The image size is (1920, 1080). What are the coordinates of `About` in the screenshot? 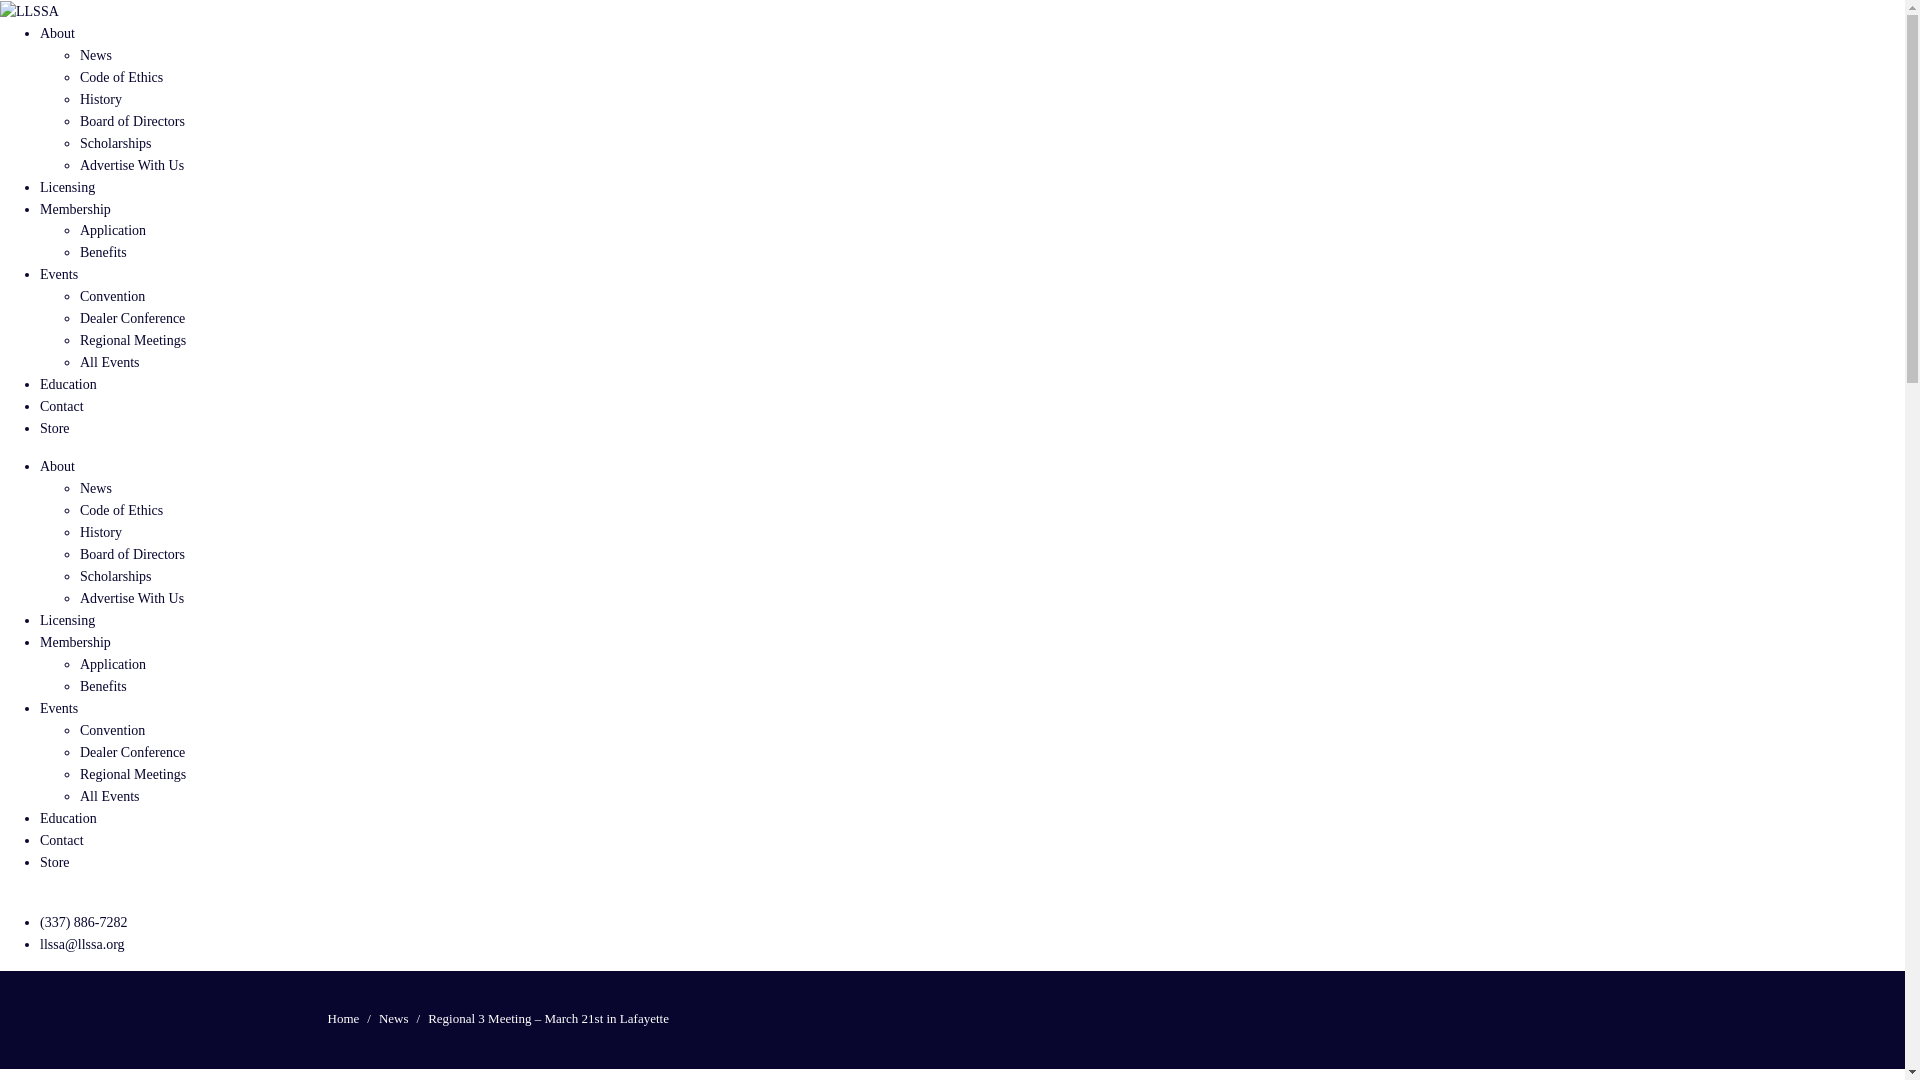 It's located at (57, 33).